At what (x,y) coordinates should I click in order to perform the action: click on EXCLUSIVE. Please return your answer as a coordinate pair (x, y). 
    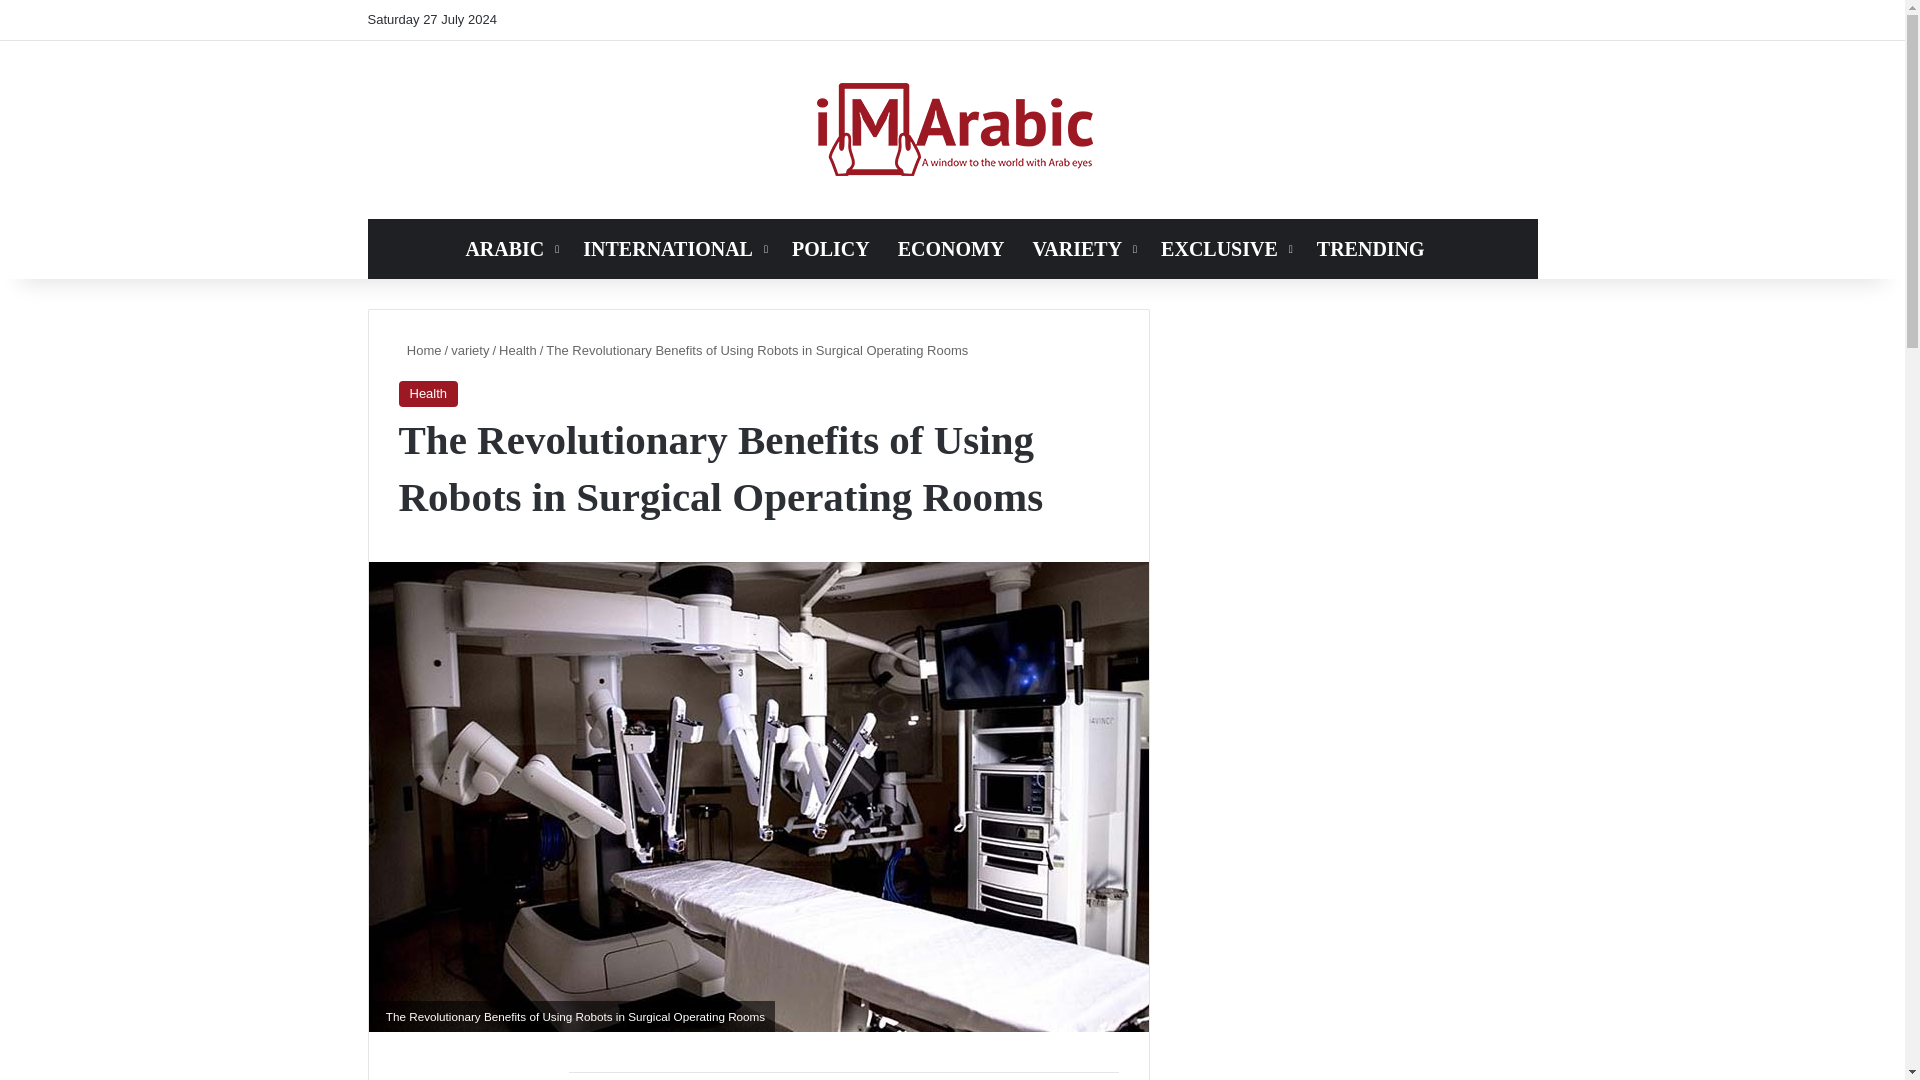
    Looking at the image, I should click on (1224, 248).